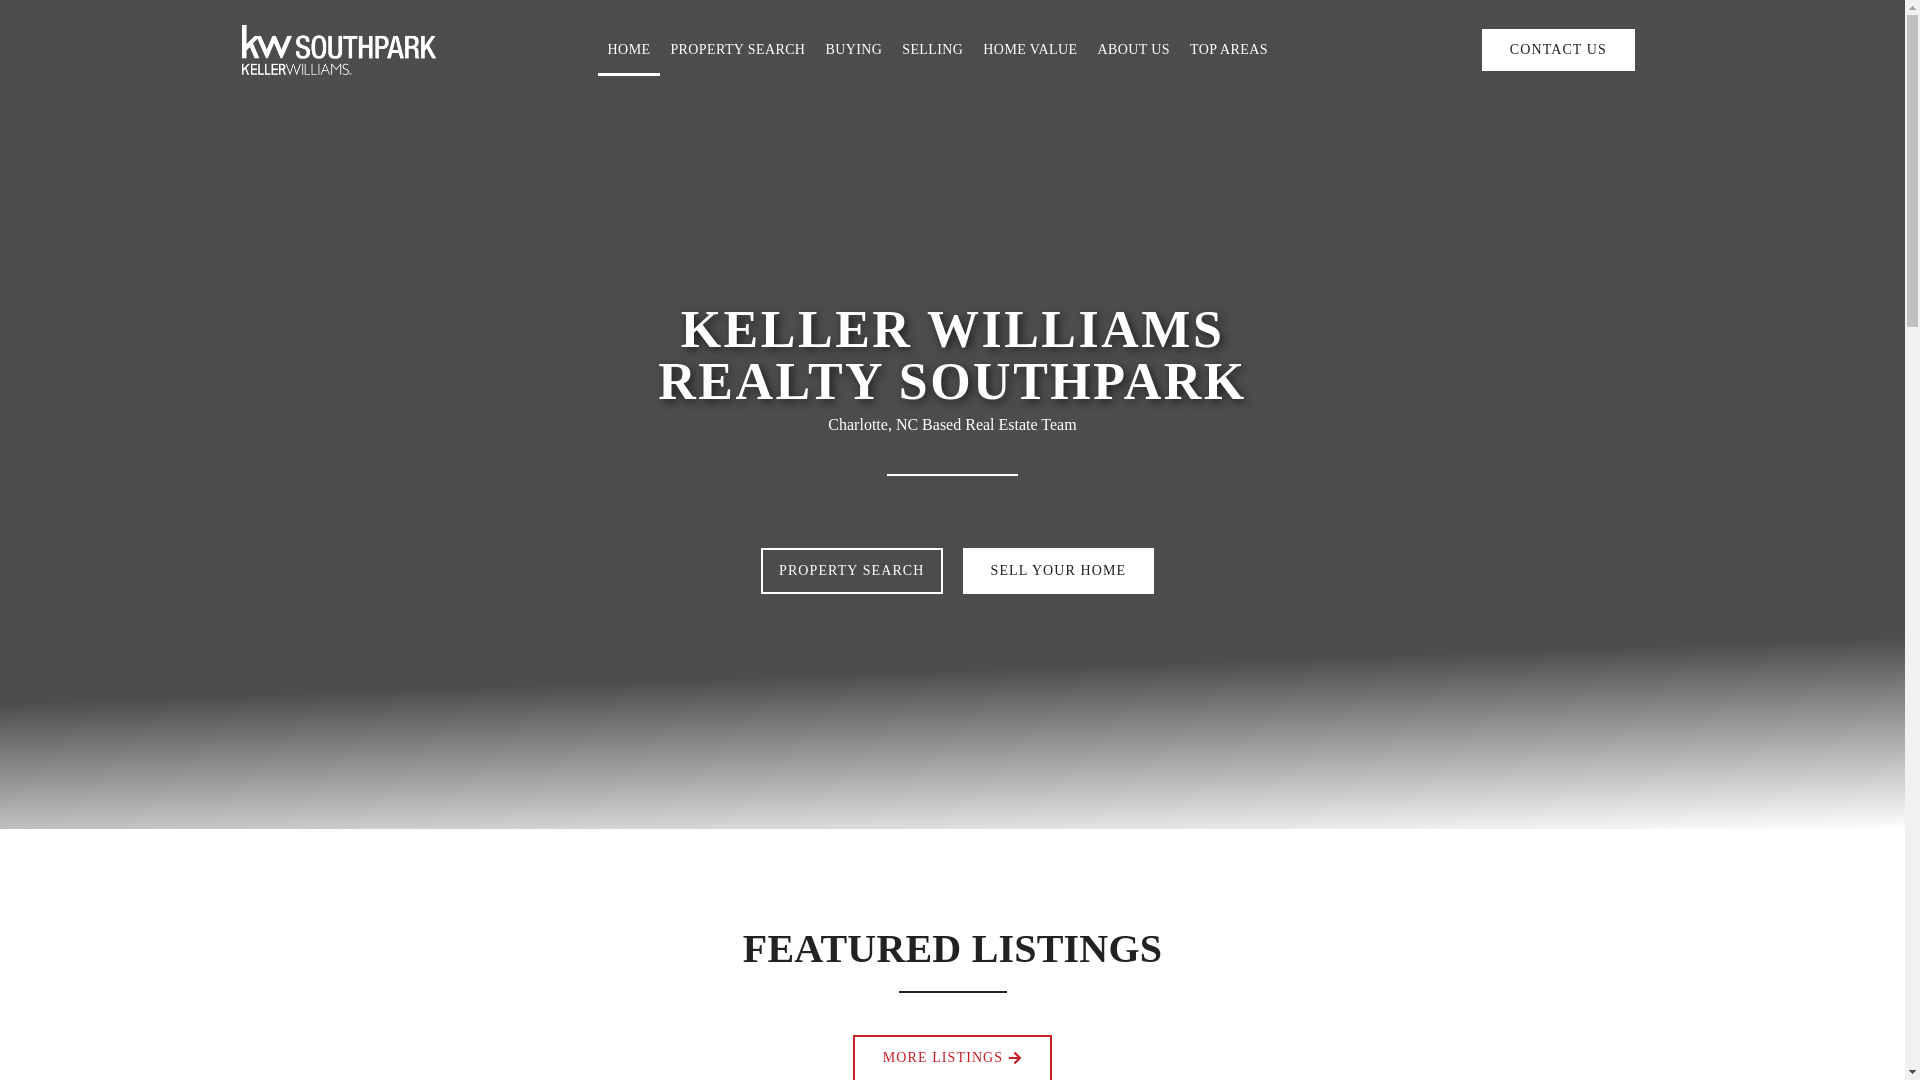  Describe the element at coordinates (932, 48) in the screenshot. I see `SELLING` at that location.